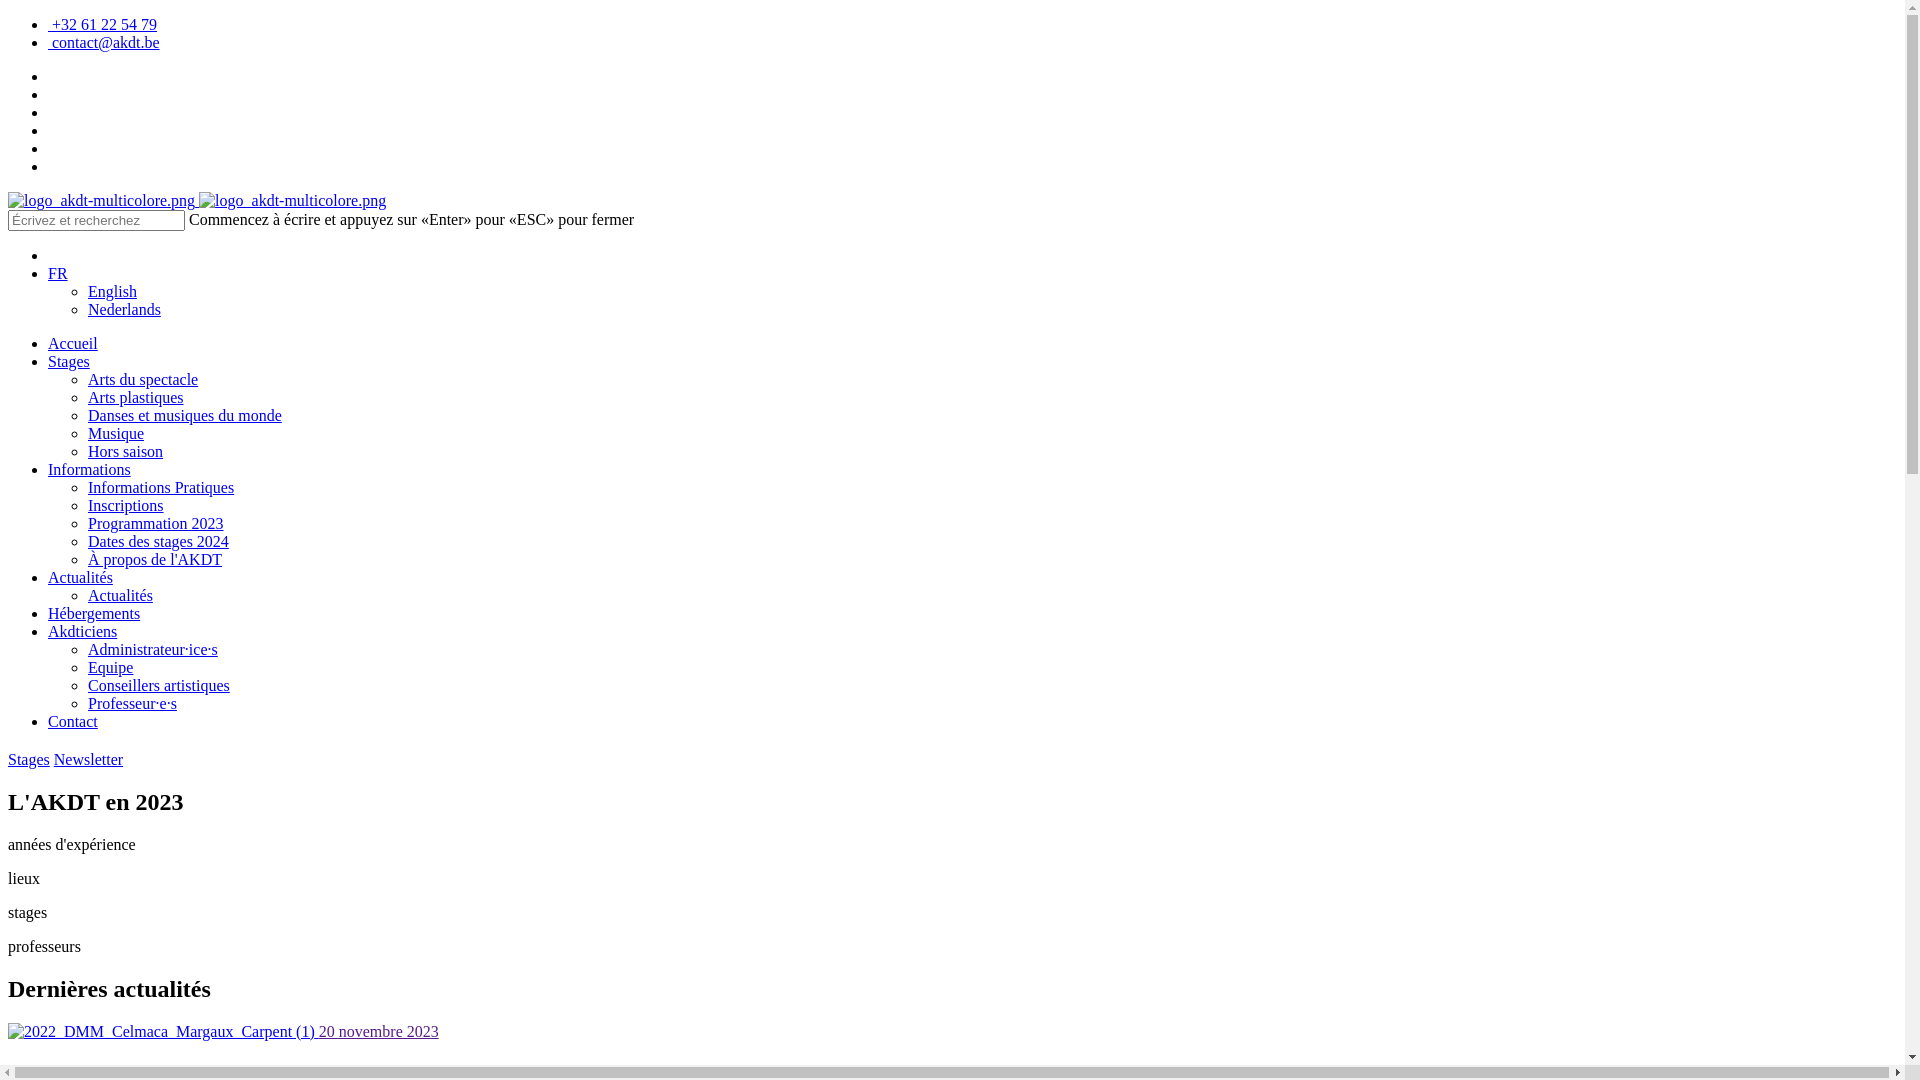  Describe the element at coordinates (156, 524) in the screenshot. I see `Programmation 2023` at that location.